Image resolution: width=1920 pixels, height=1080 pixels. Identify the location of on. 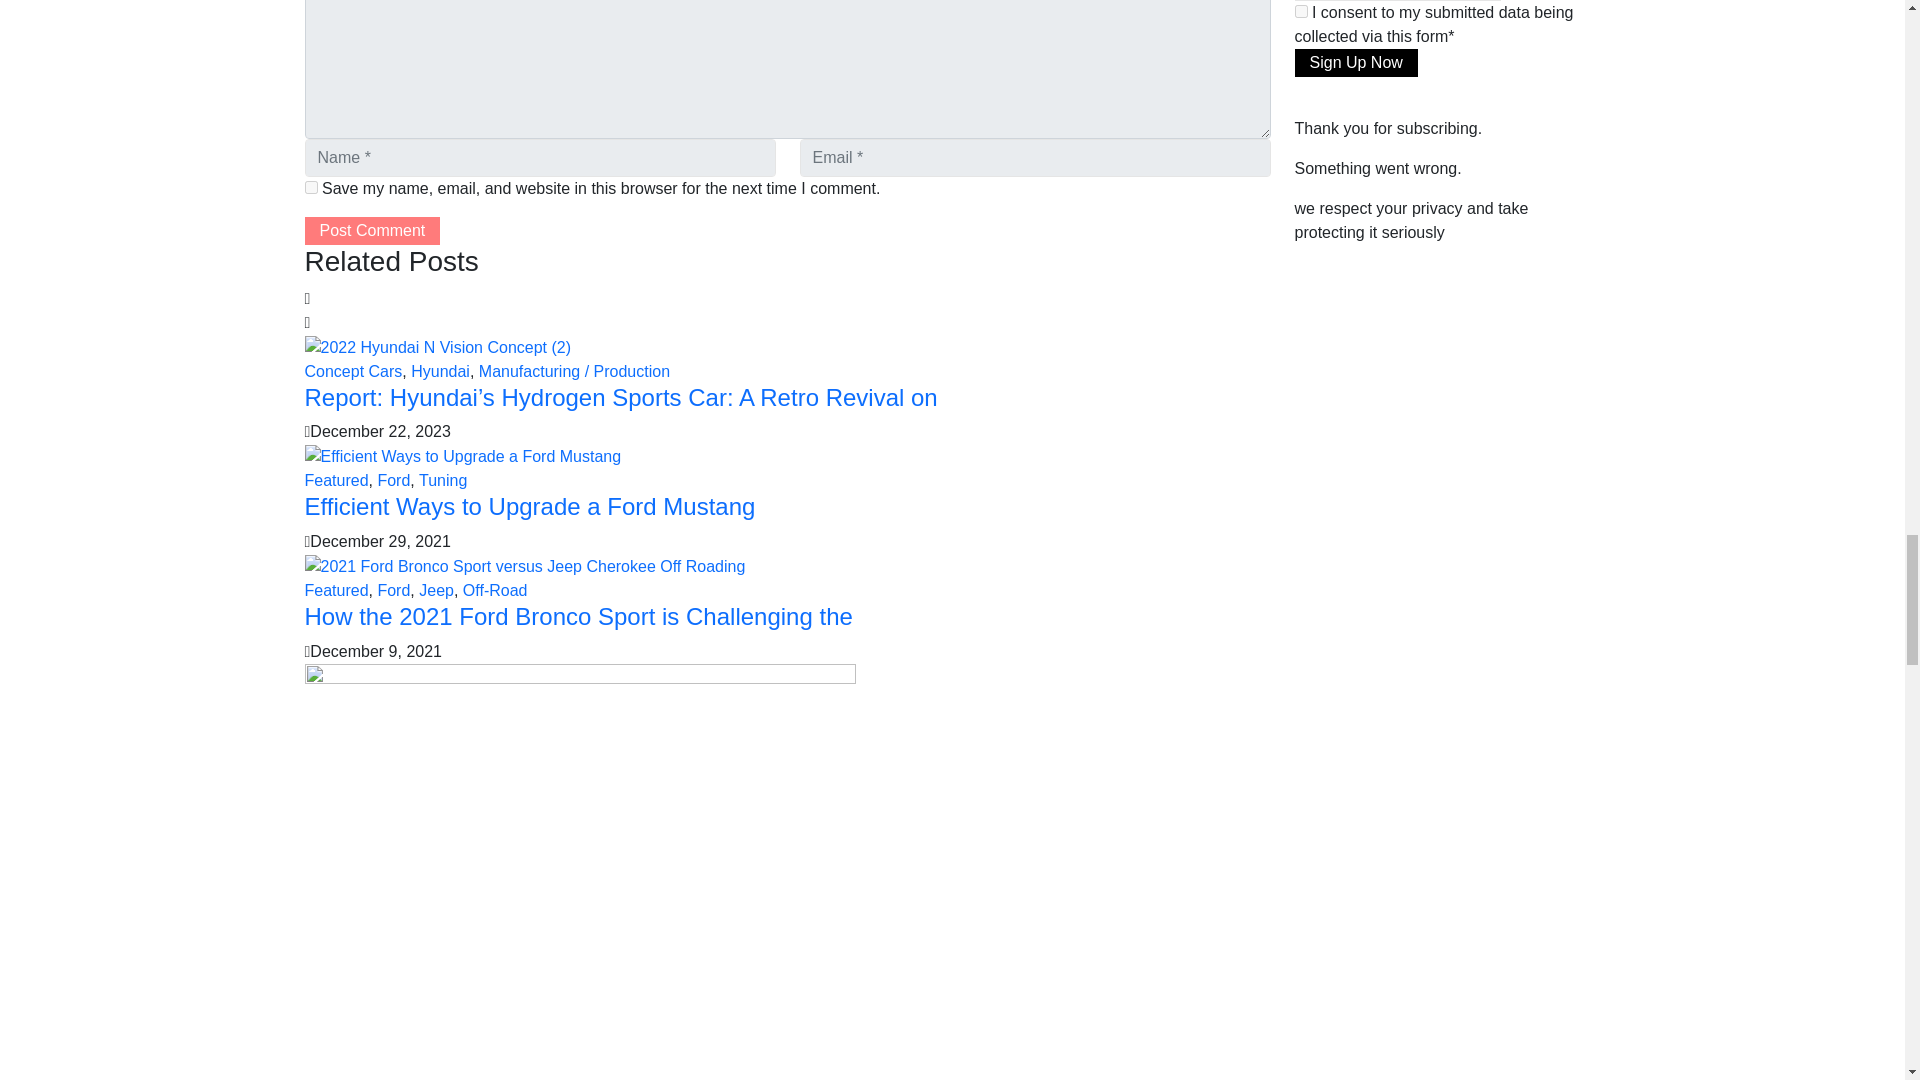
(1300, 12).